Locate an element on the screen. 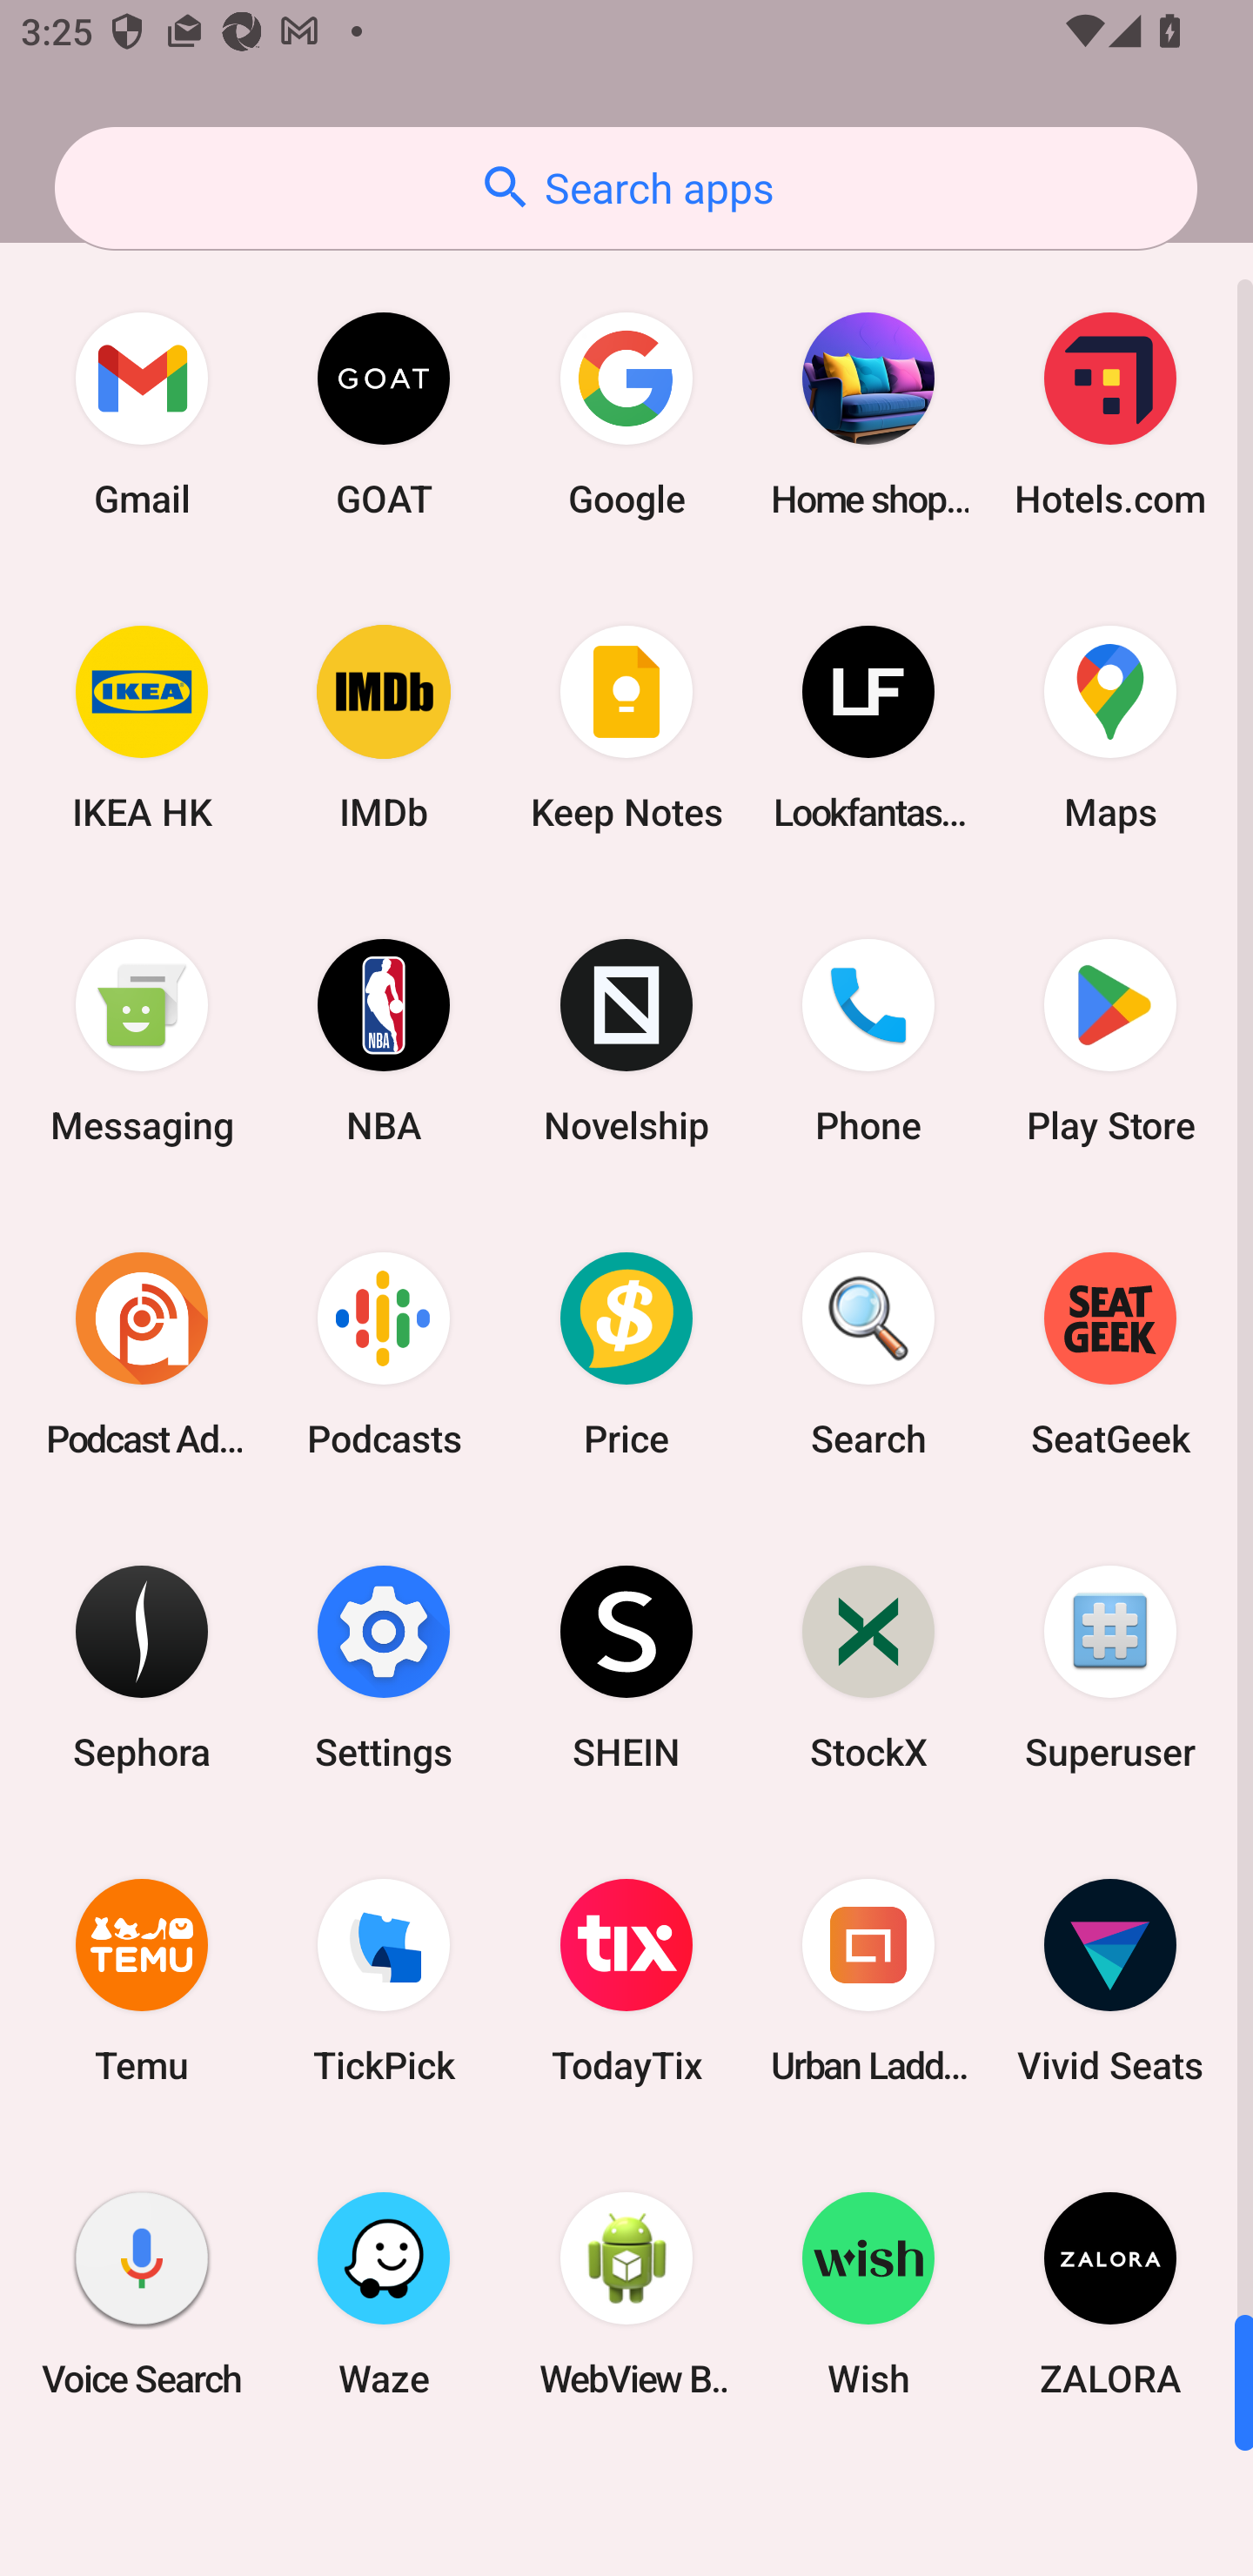 The image size is (1253, 2576). Podcasts is located at coordinates (384, 1353).